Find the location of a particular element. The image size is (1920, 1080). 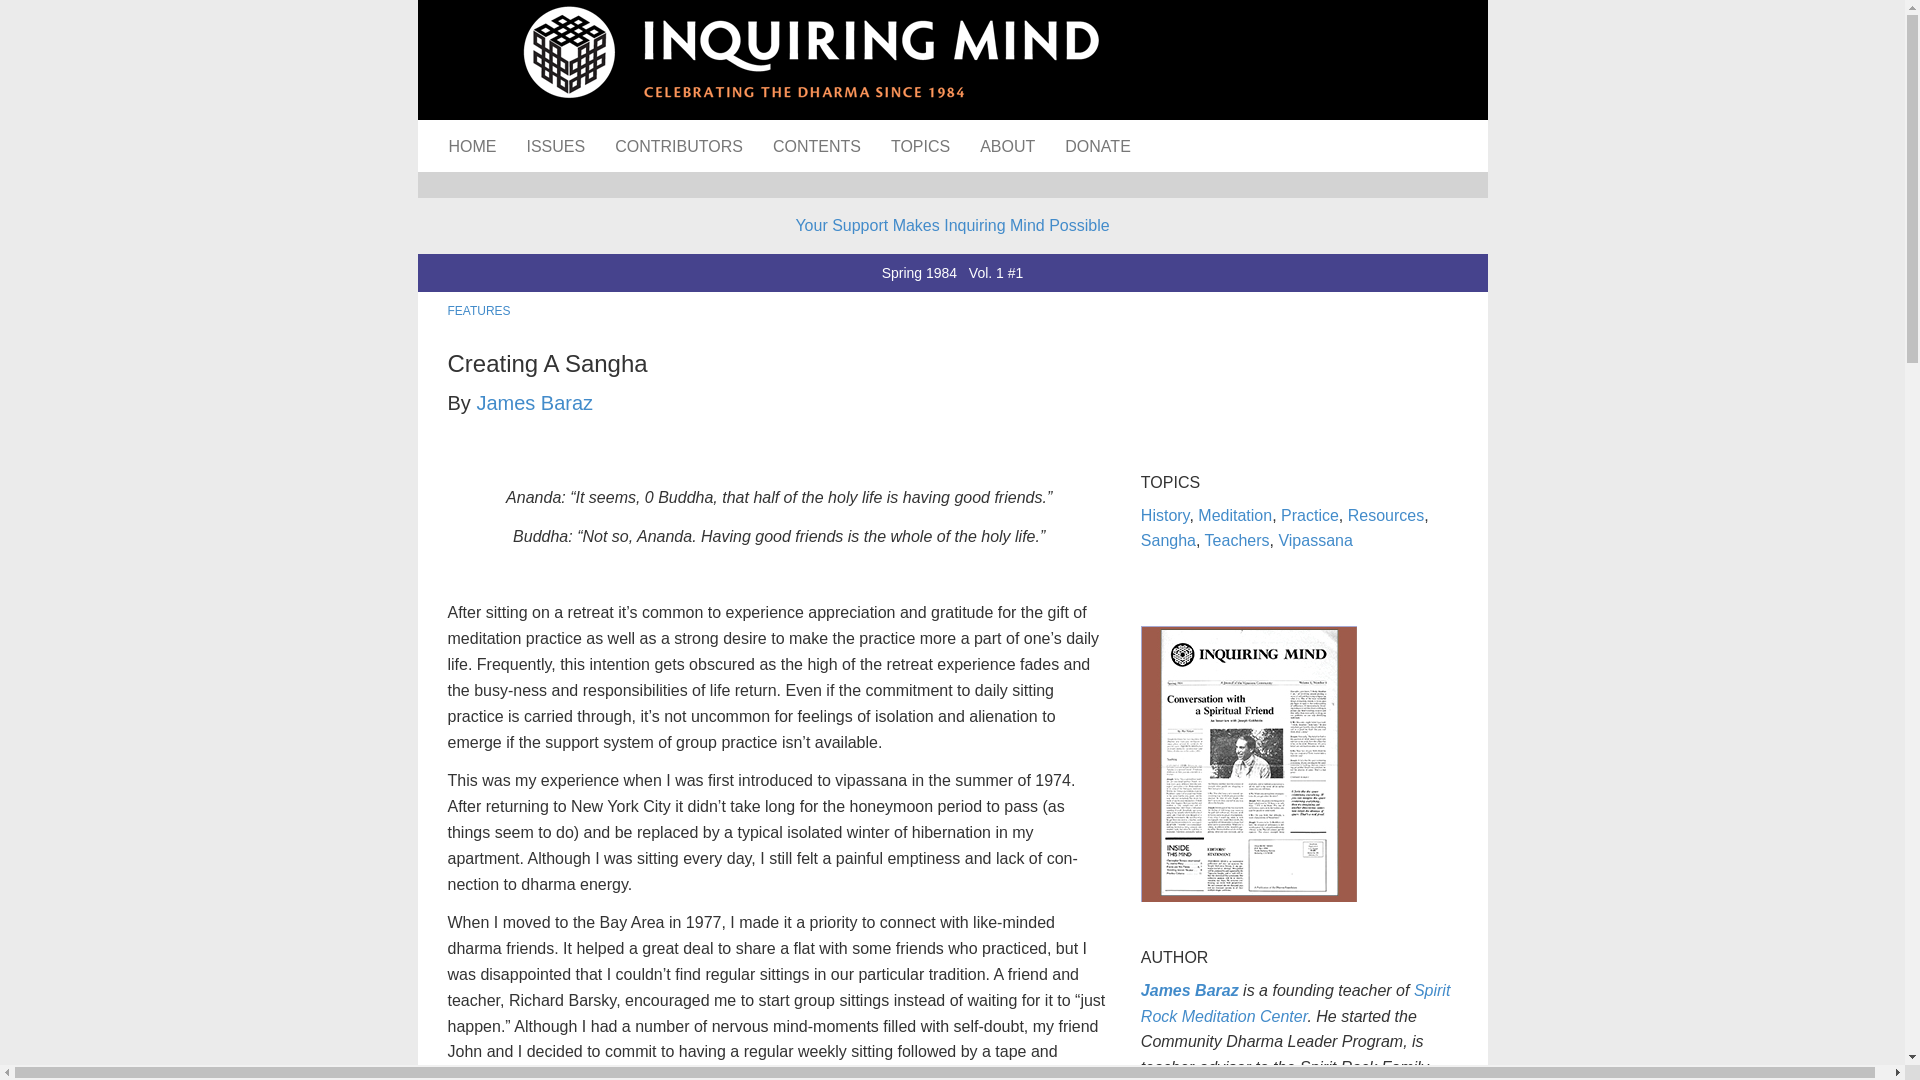

FEATURES is located at coordinates (478, 310).